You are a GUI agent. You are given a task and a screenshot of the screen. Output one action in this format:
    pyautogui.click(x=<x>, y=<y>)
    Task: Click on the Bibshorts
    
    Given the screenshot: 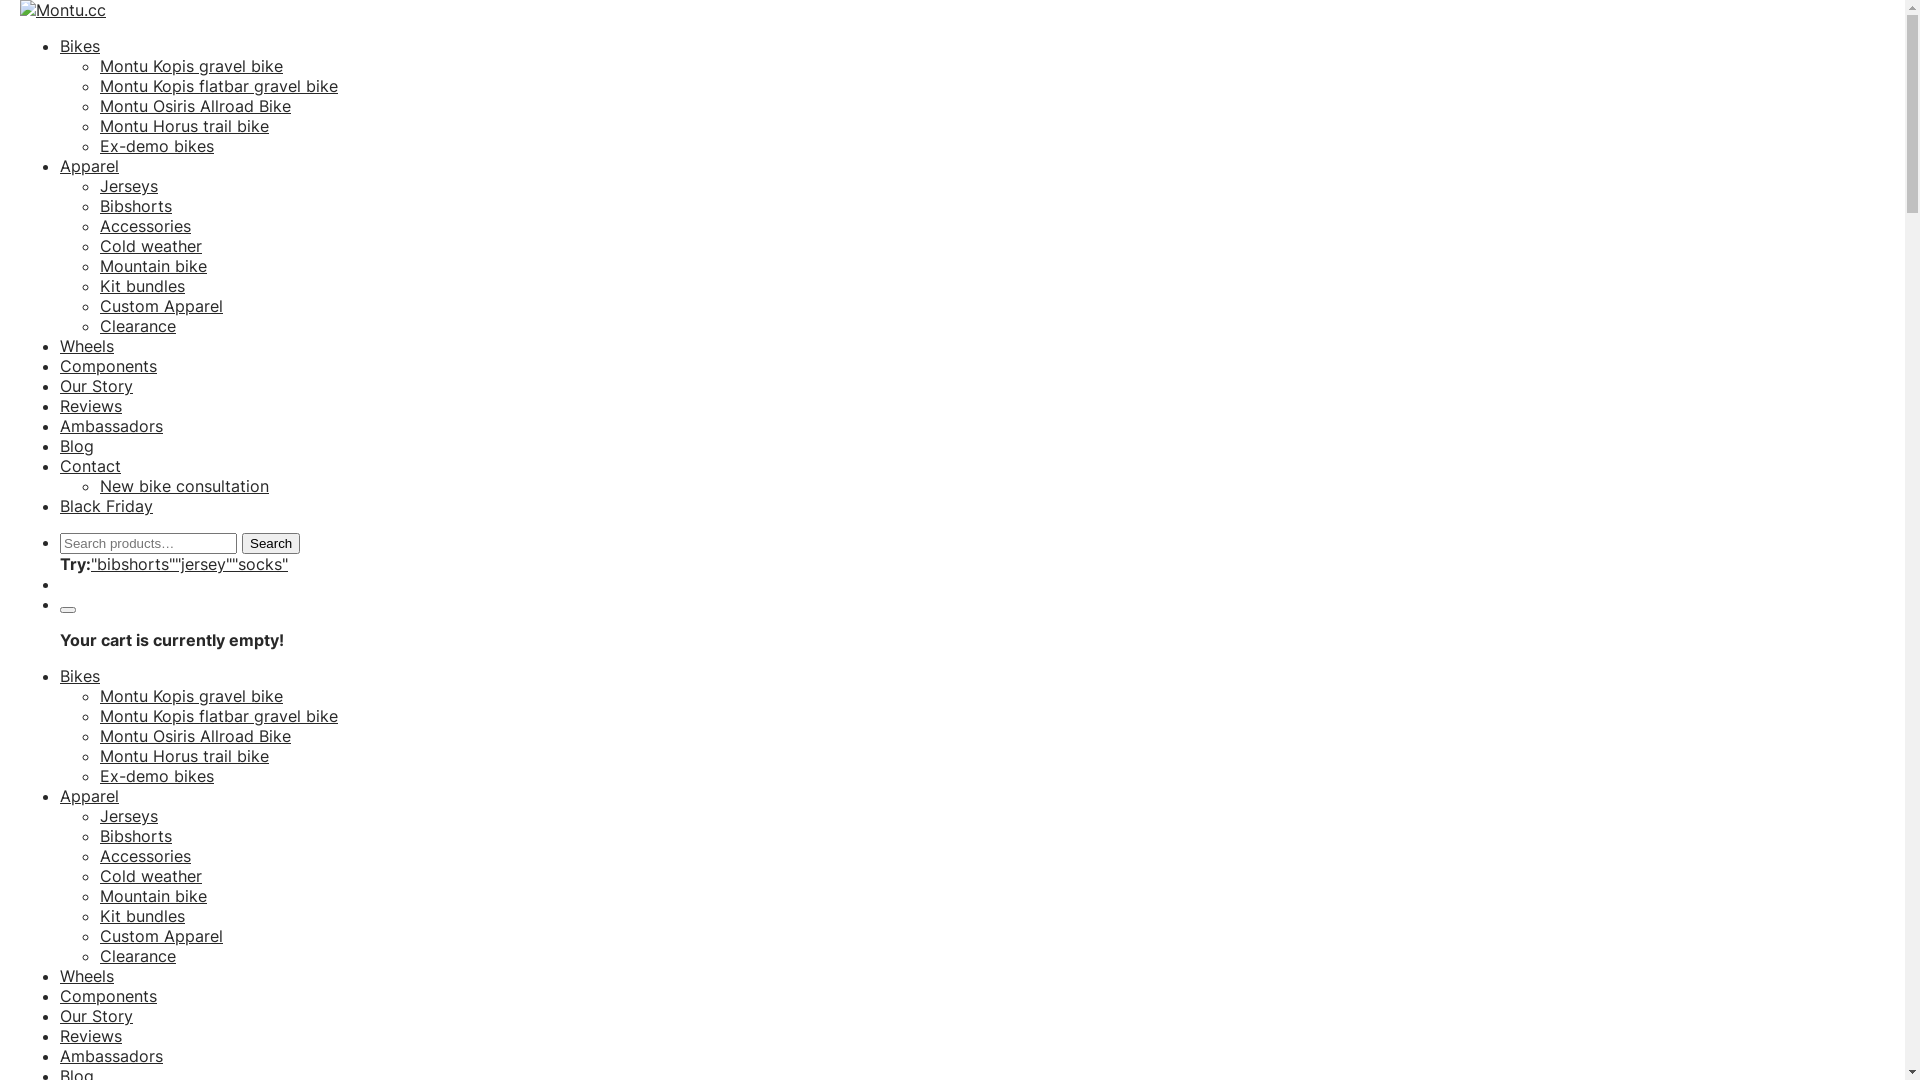 What is the action you would take?
    pyautogui.click(x=136, y=836)
    